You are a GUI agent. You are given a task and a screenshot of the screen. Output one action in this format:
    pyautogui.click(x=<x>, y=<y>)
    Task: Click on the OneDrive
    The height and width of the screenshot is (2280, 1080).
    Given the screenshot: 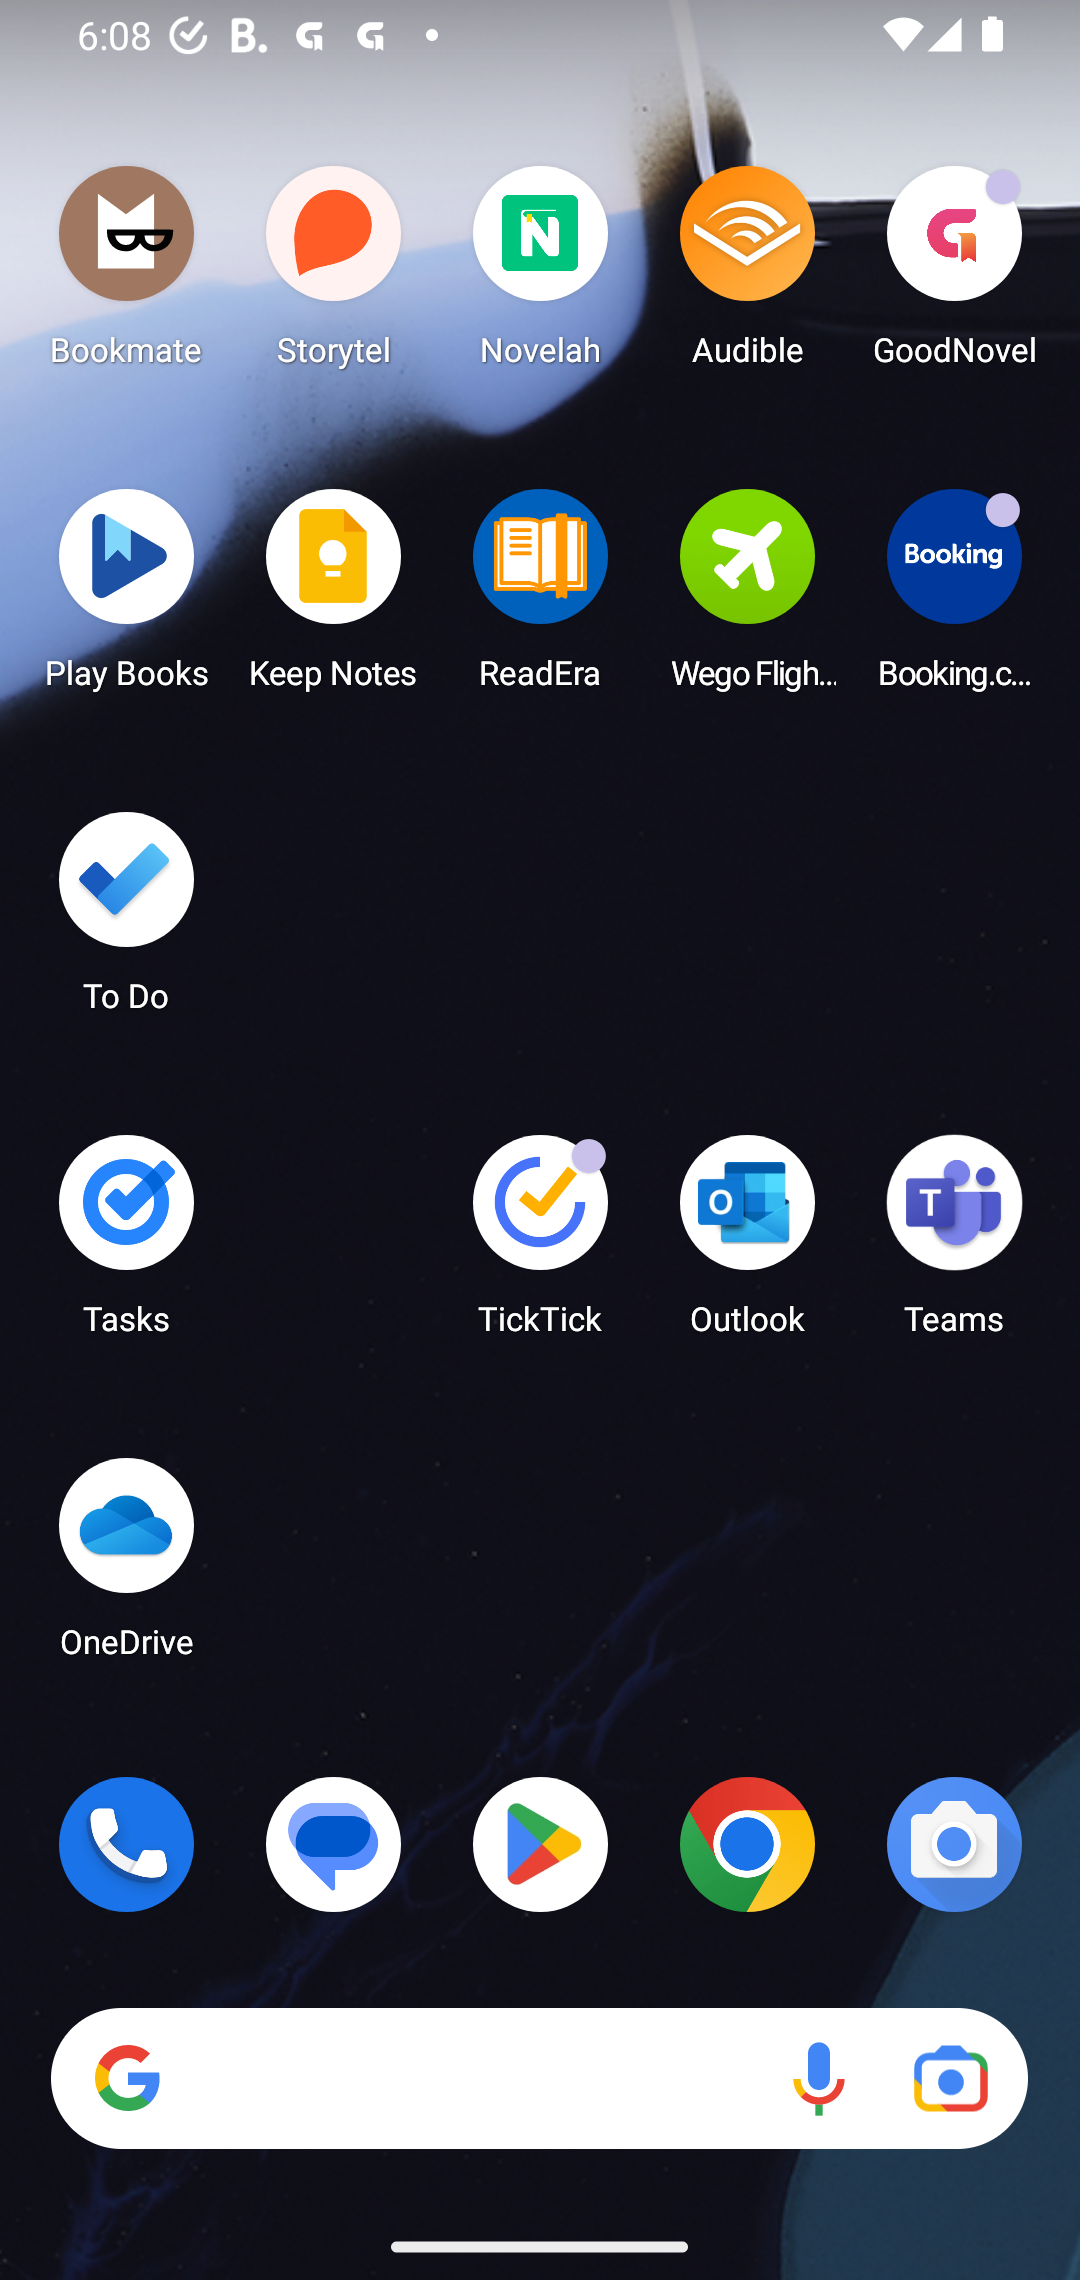 What is the action you would take?
    pyautogui.click(x=126, y=1566)
    